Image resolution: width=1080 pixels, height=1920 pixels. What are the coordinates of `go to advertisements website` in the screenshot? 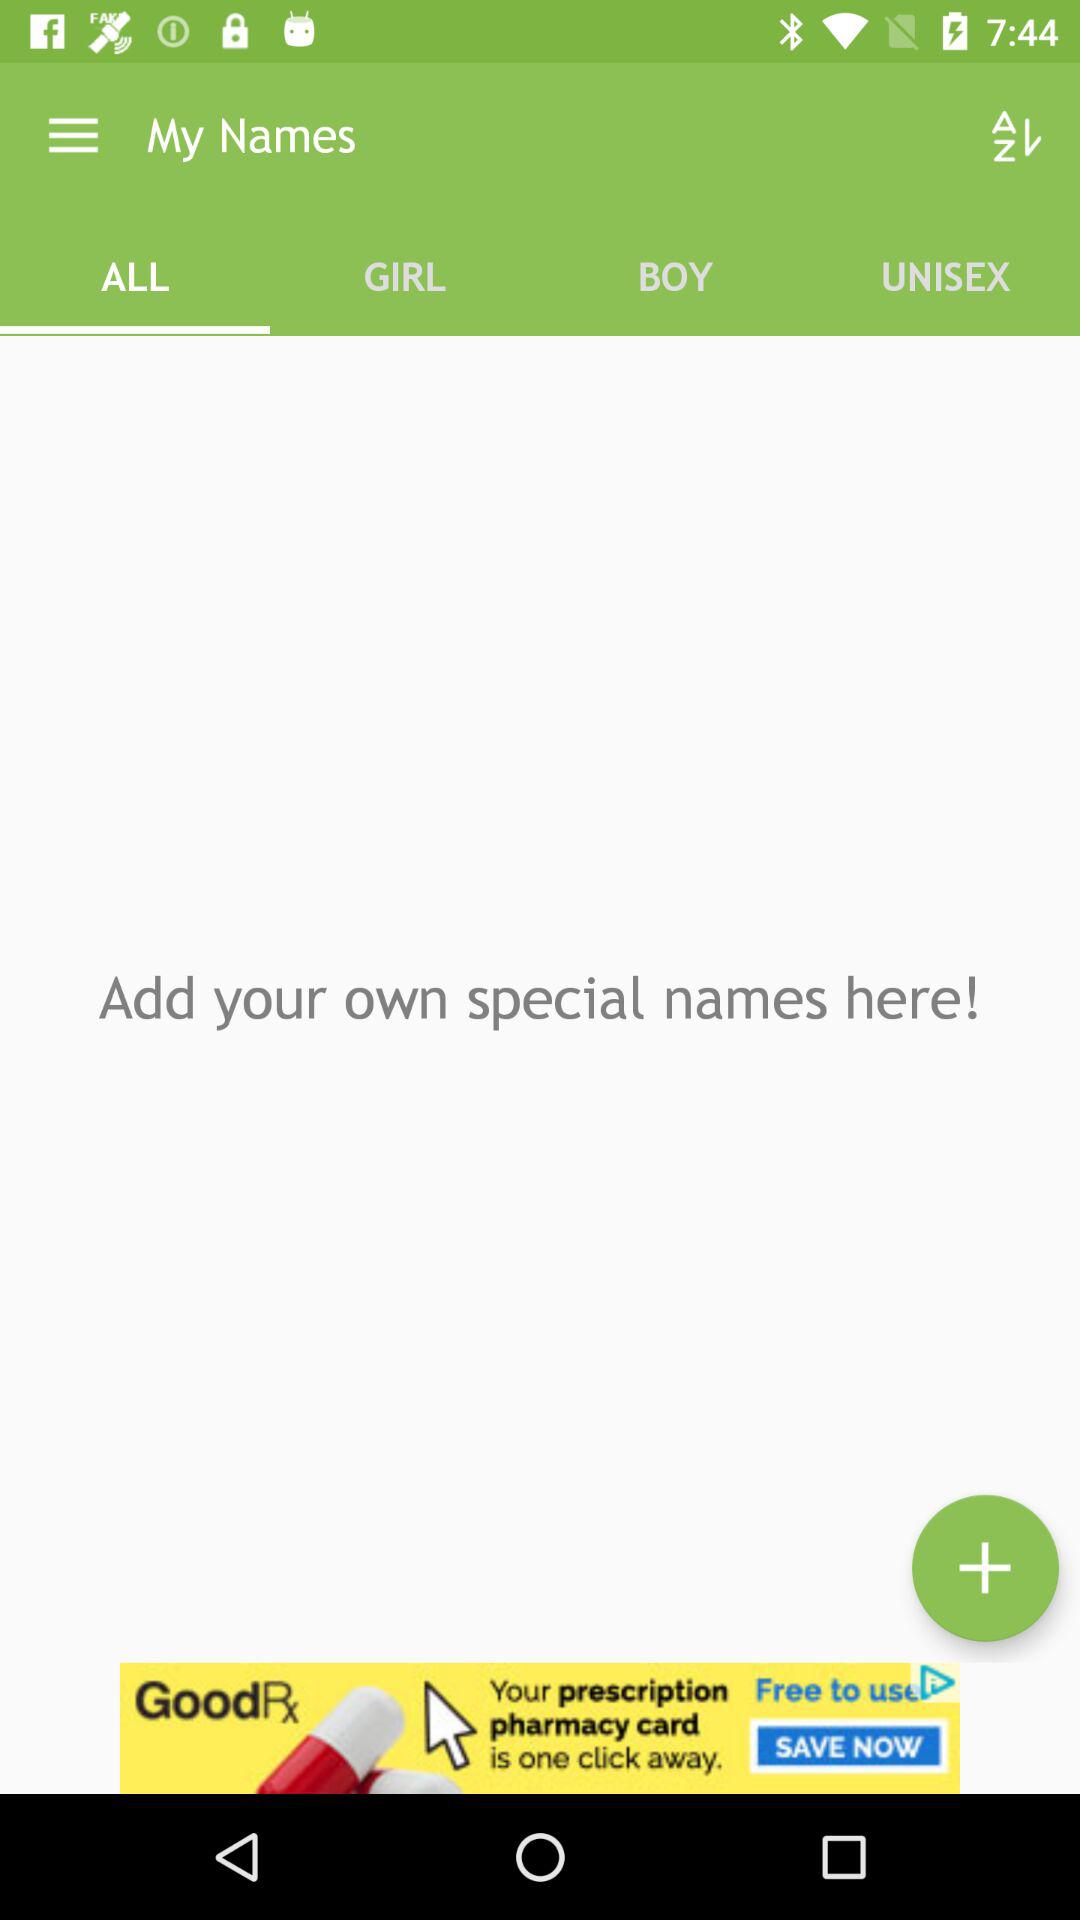 It's located at (540, 1728).